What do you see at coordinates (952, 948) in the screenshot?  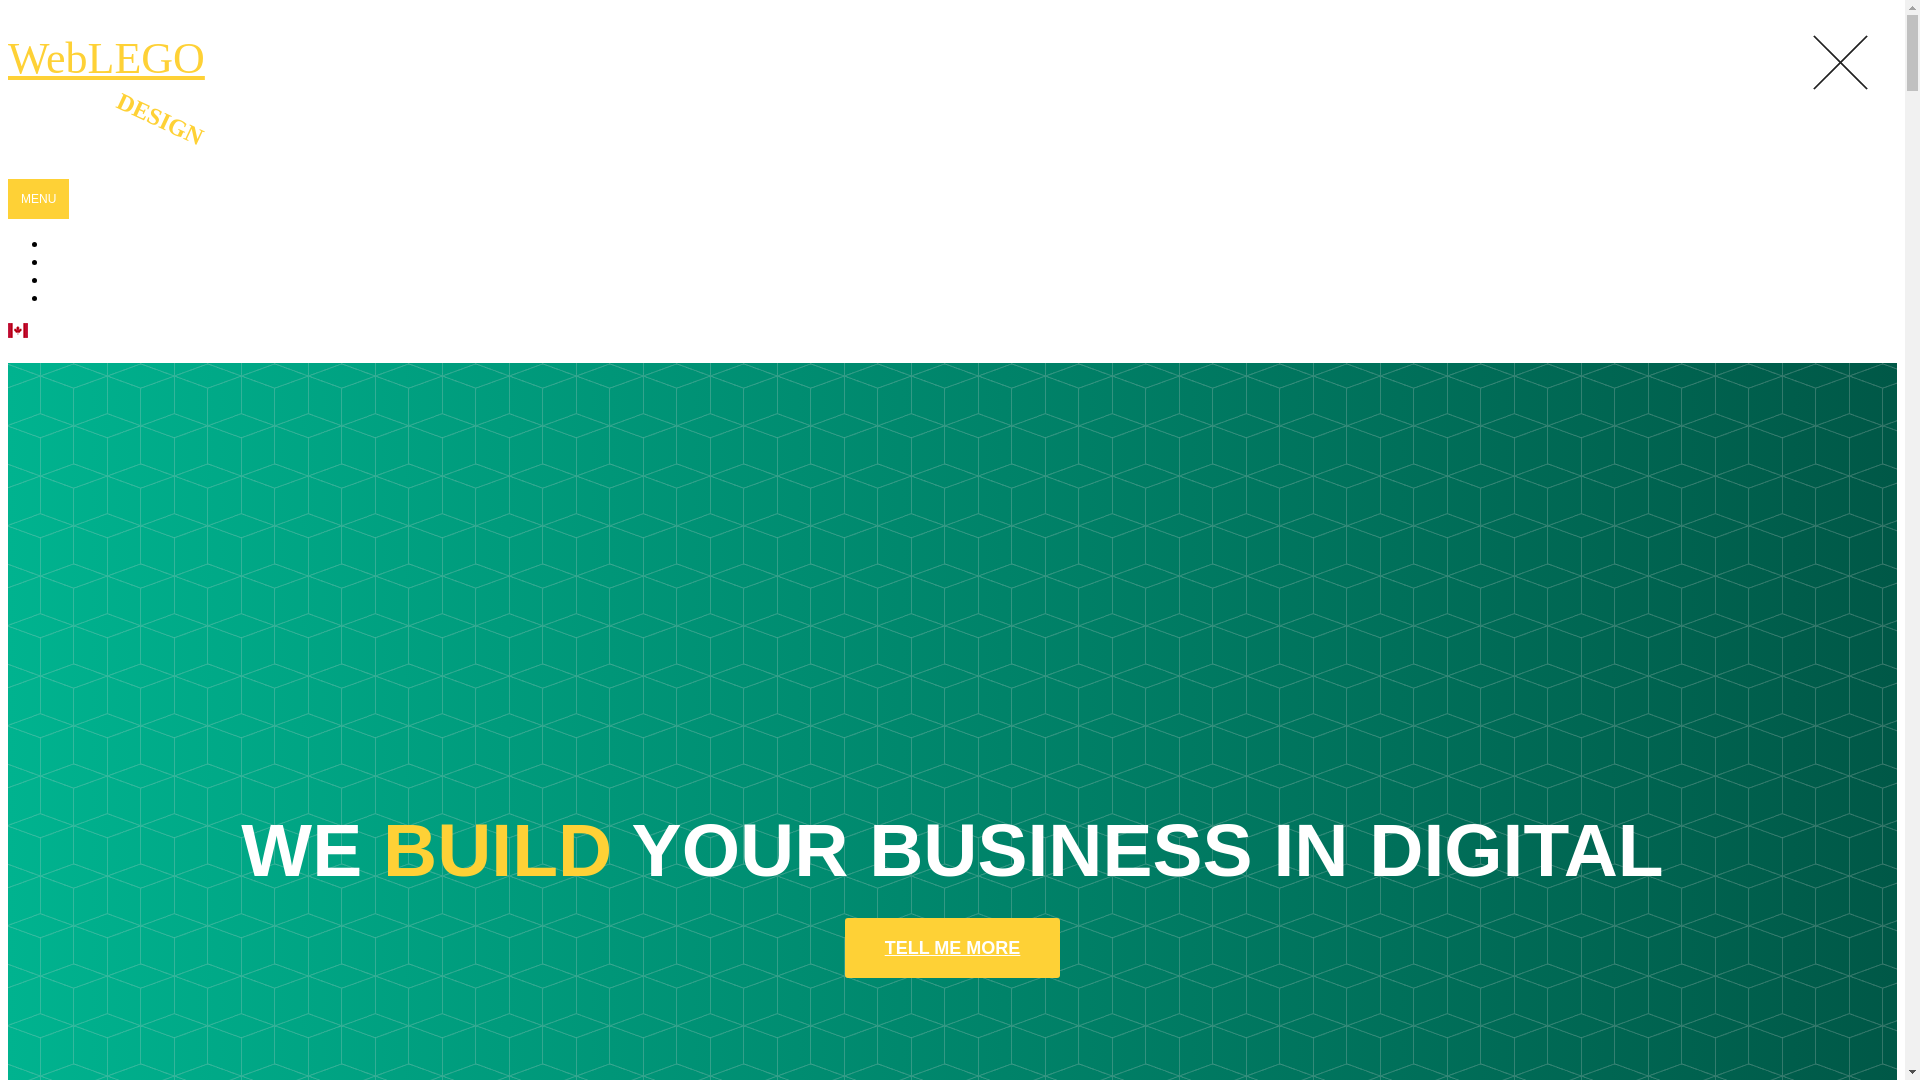 I see `TELL ME MORE` at bounding box center [952, 948].